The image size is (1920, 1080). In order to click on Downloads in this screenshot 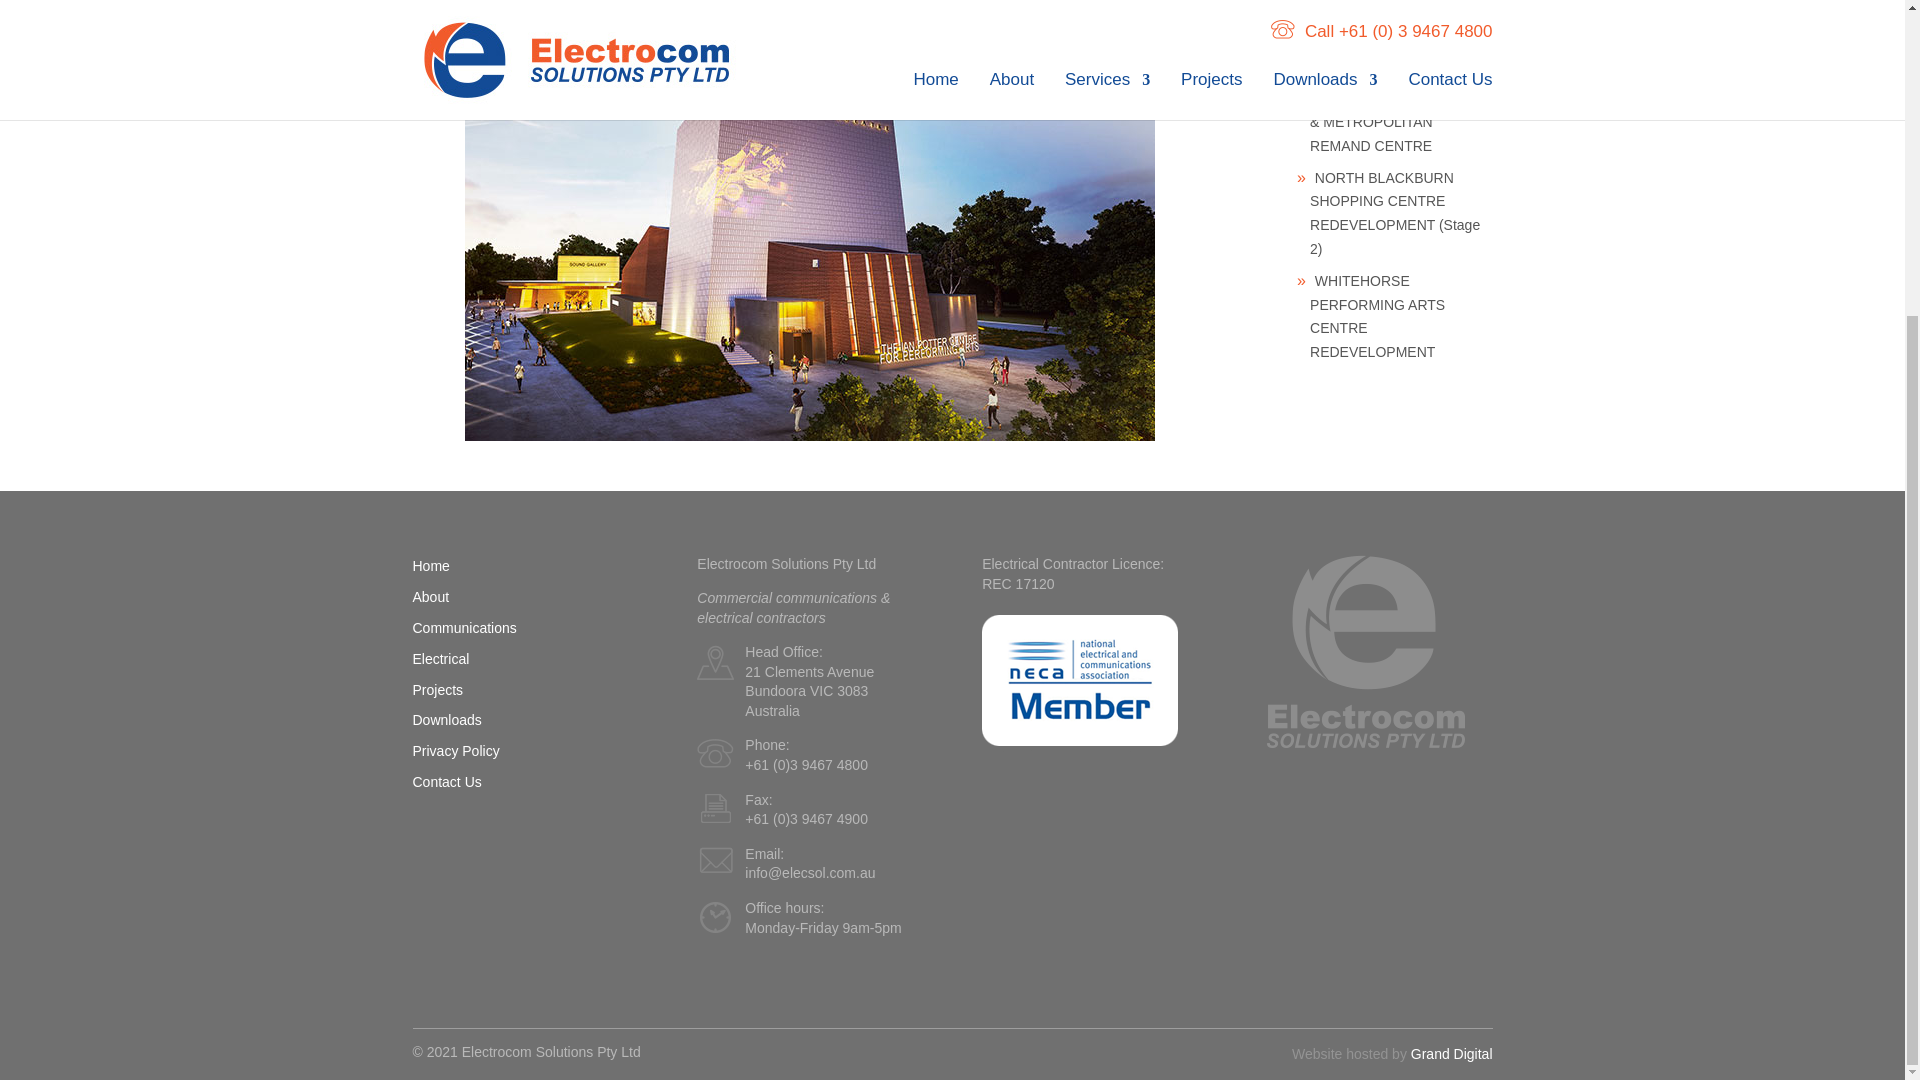, I will do `click(446, 719)`.